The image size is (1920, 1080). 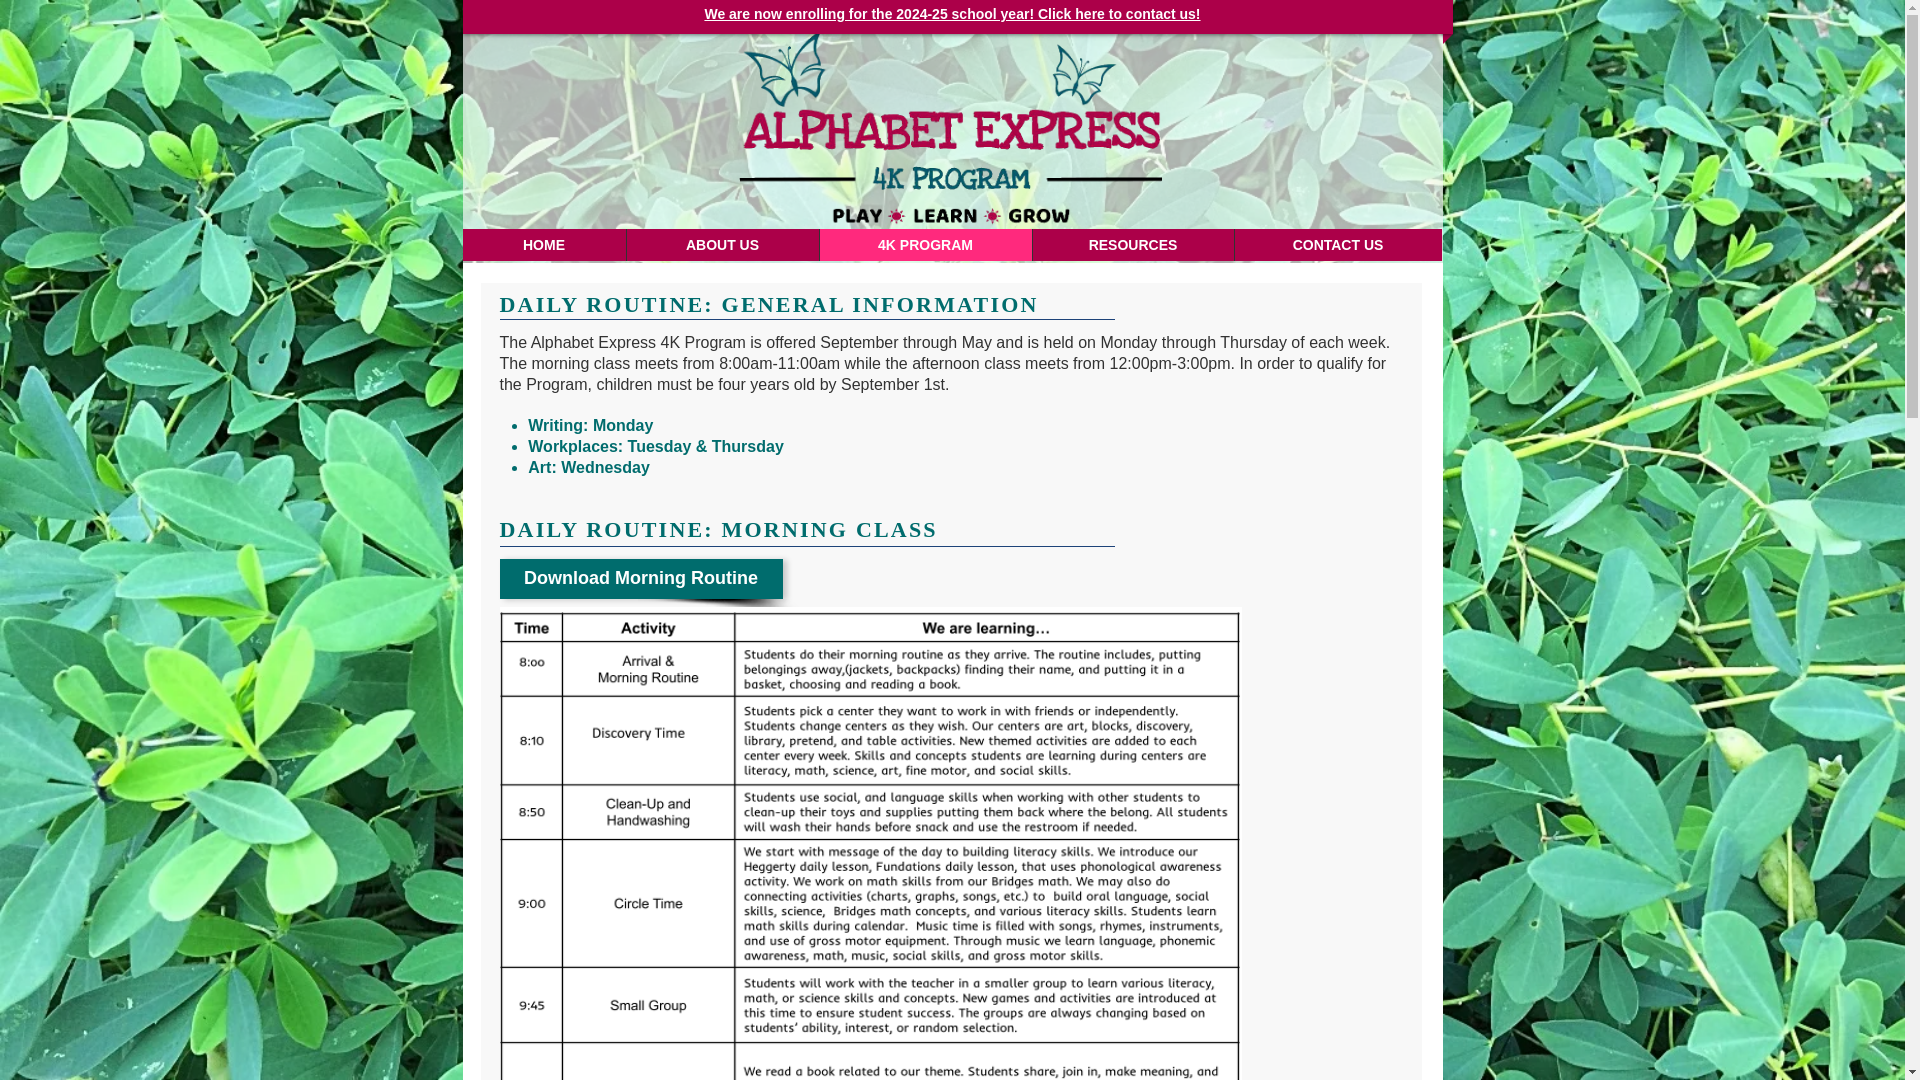 I want to click on HOME, so click(x=544, y=244).